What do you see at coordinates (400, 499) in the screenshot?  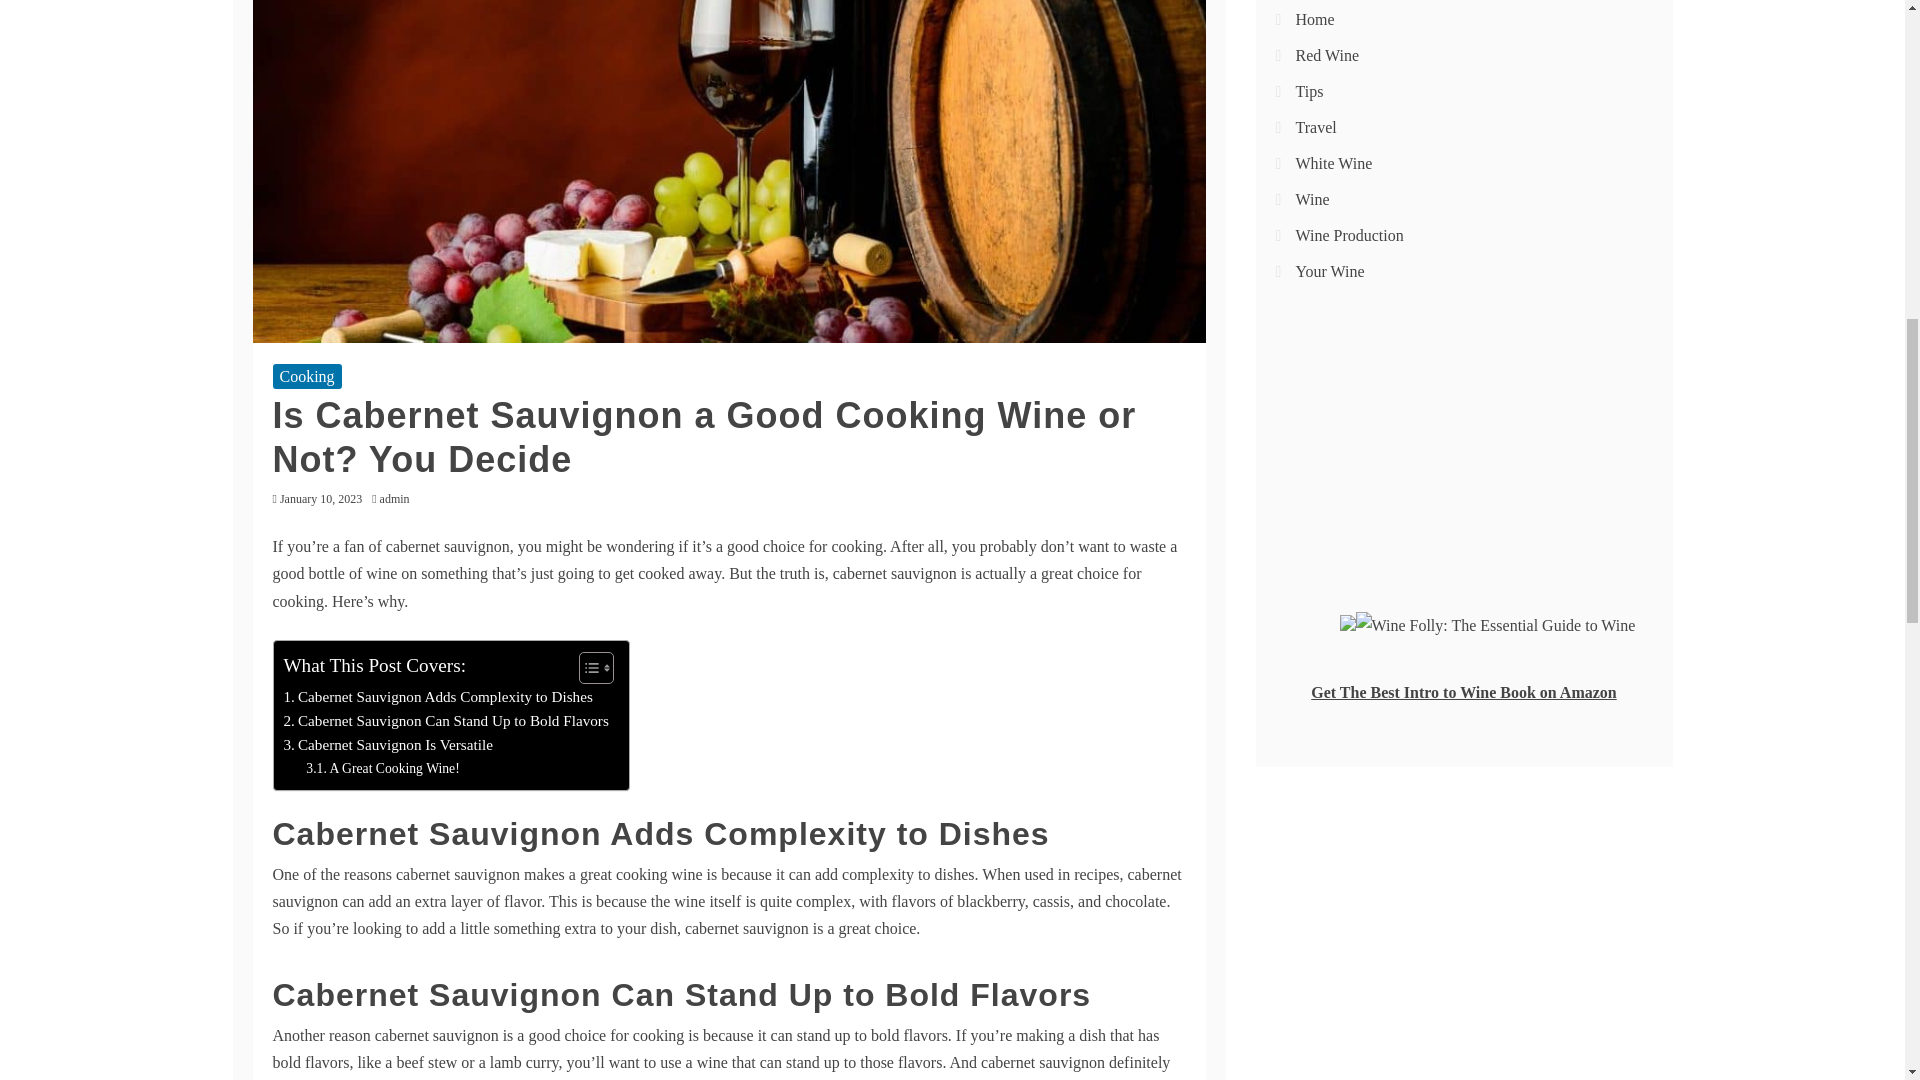 I see `admin` at bounding box center [400, 499].